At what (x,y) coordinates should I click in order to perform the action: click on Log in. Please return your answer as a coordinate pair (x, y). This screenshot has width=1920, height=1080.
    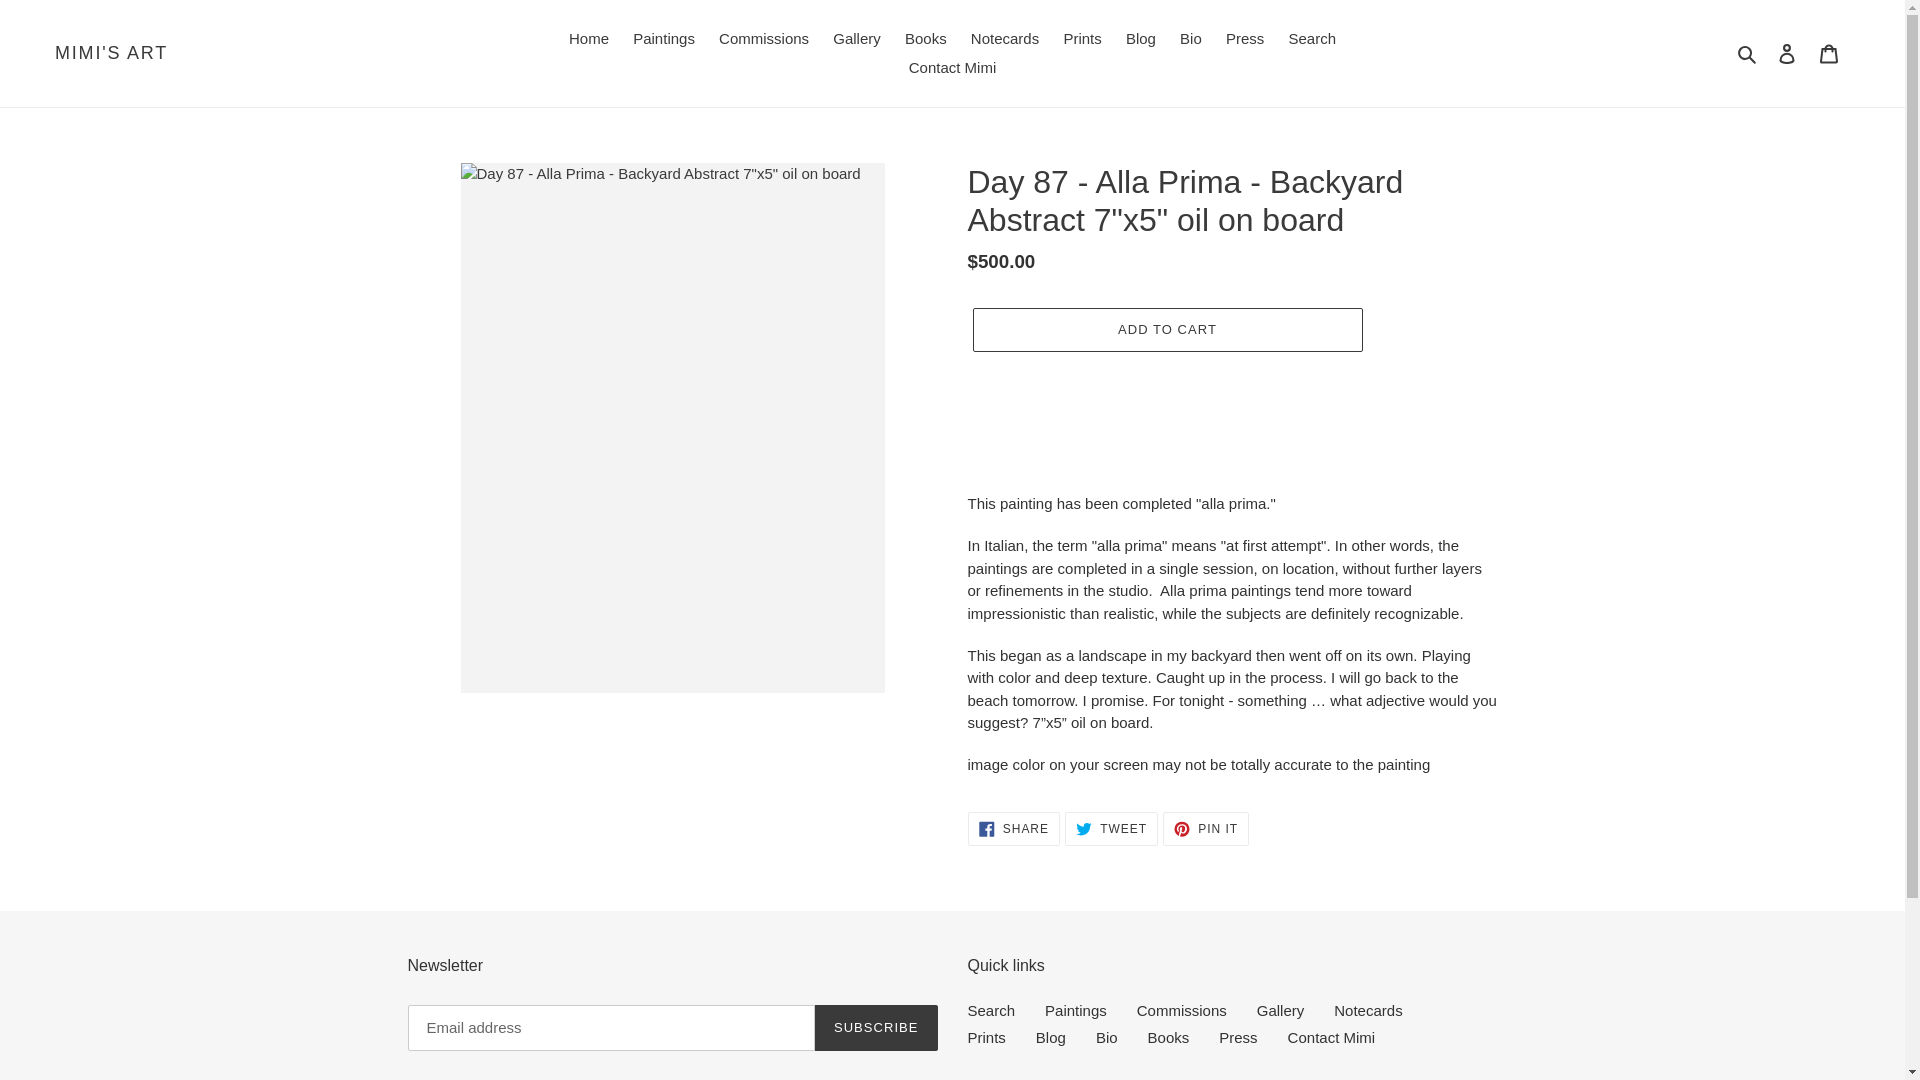
    Looking at the image, I should click on (925, 39).